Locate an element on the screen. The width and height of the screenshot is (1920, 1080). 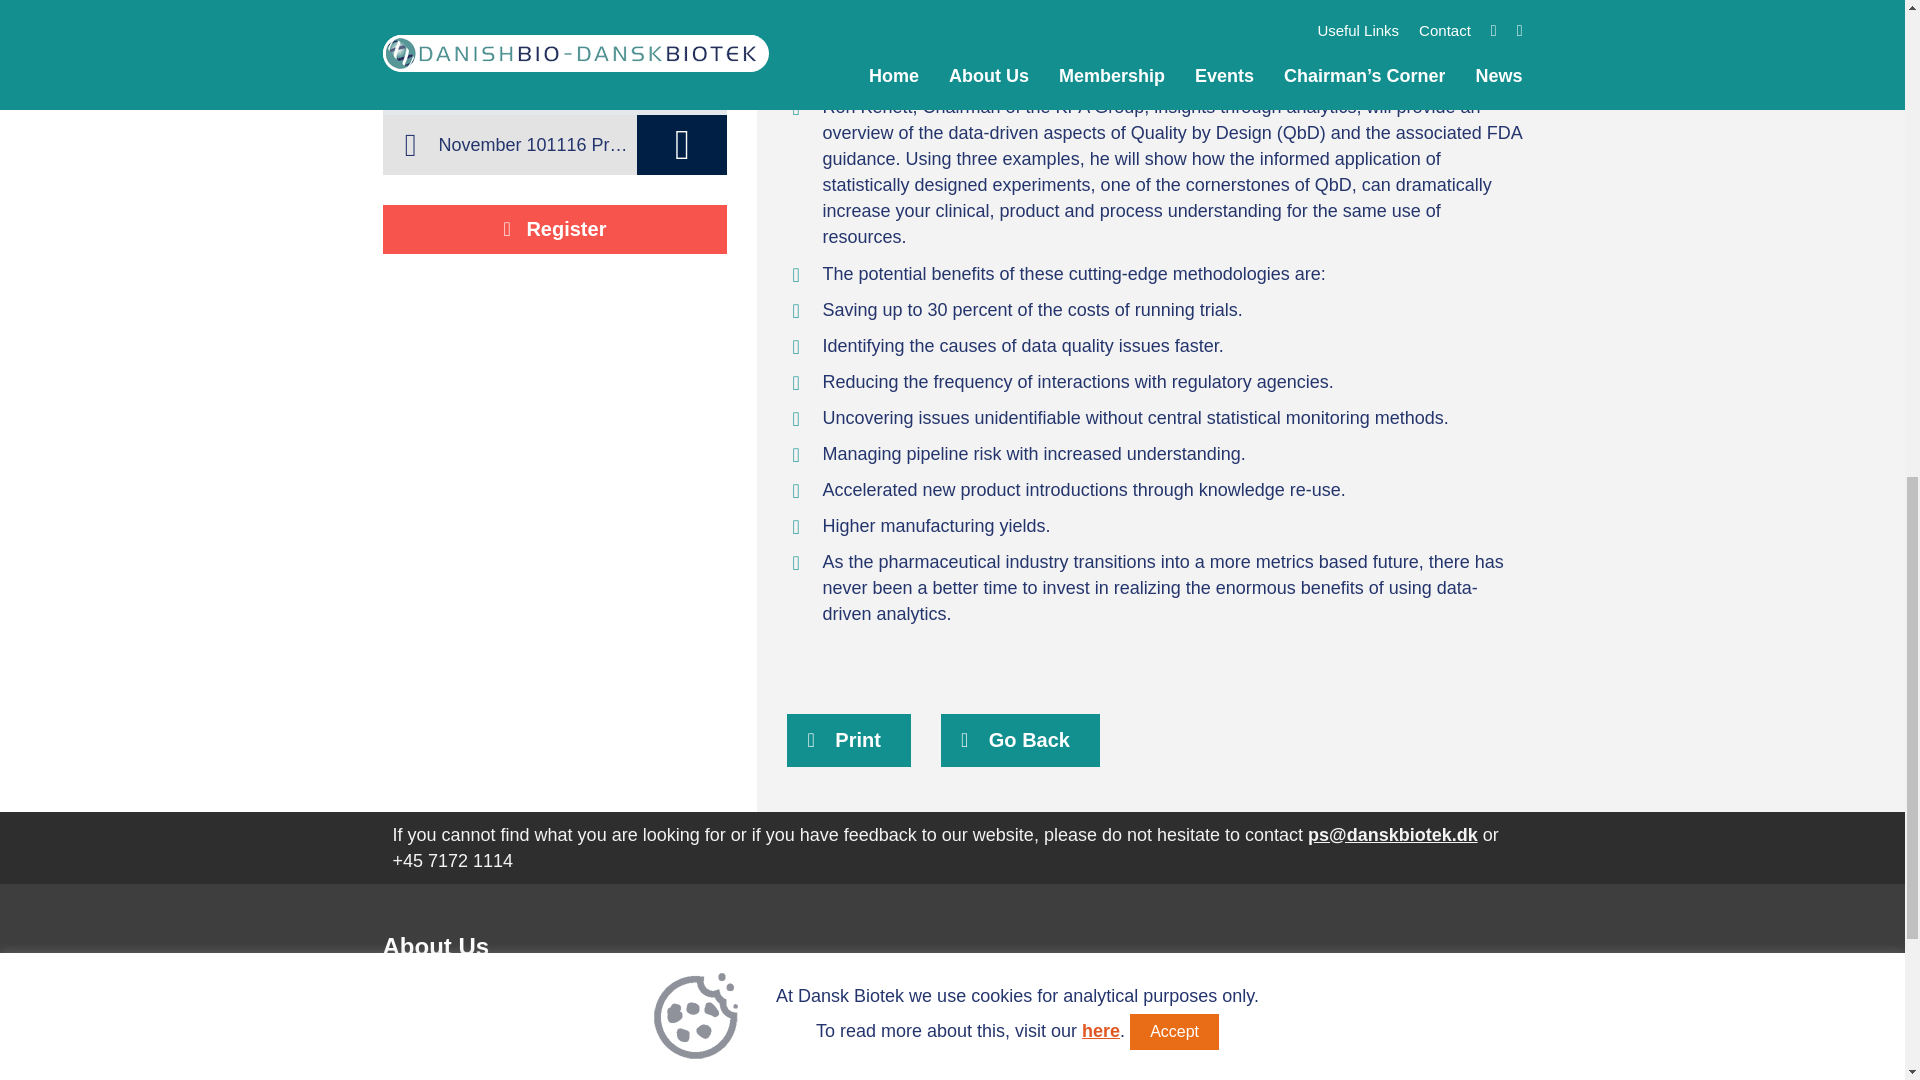
Print is located at coordinates (848, 740).